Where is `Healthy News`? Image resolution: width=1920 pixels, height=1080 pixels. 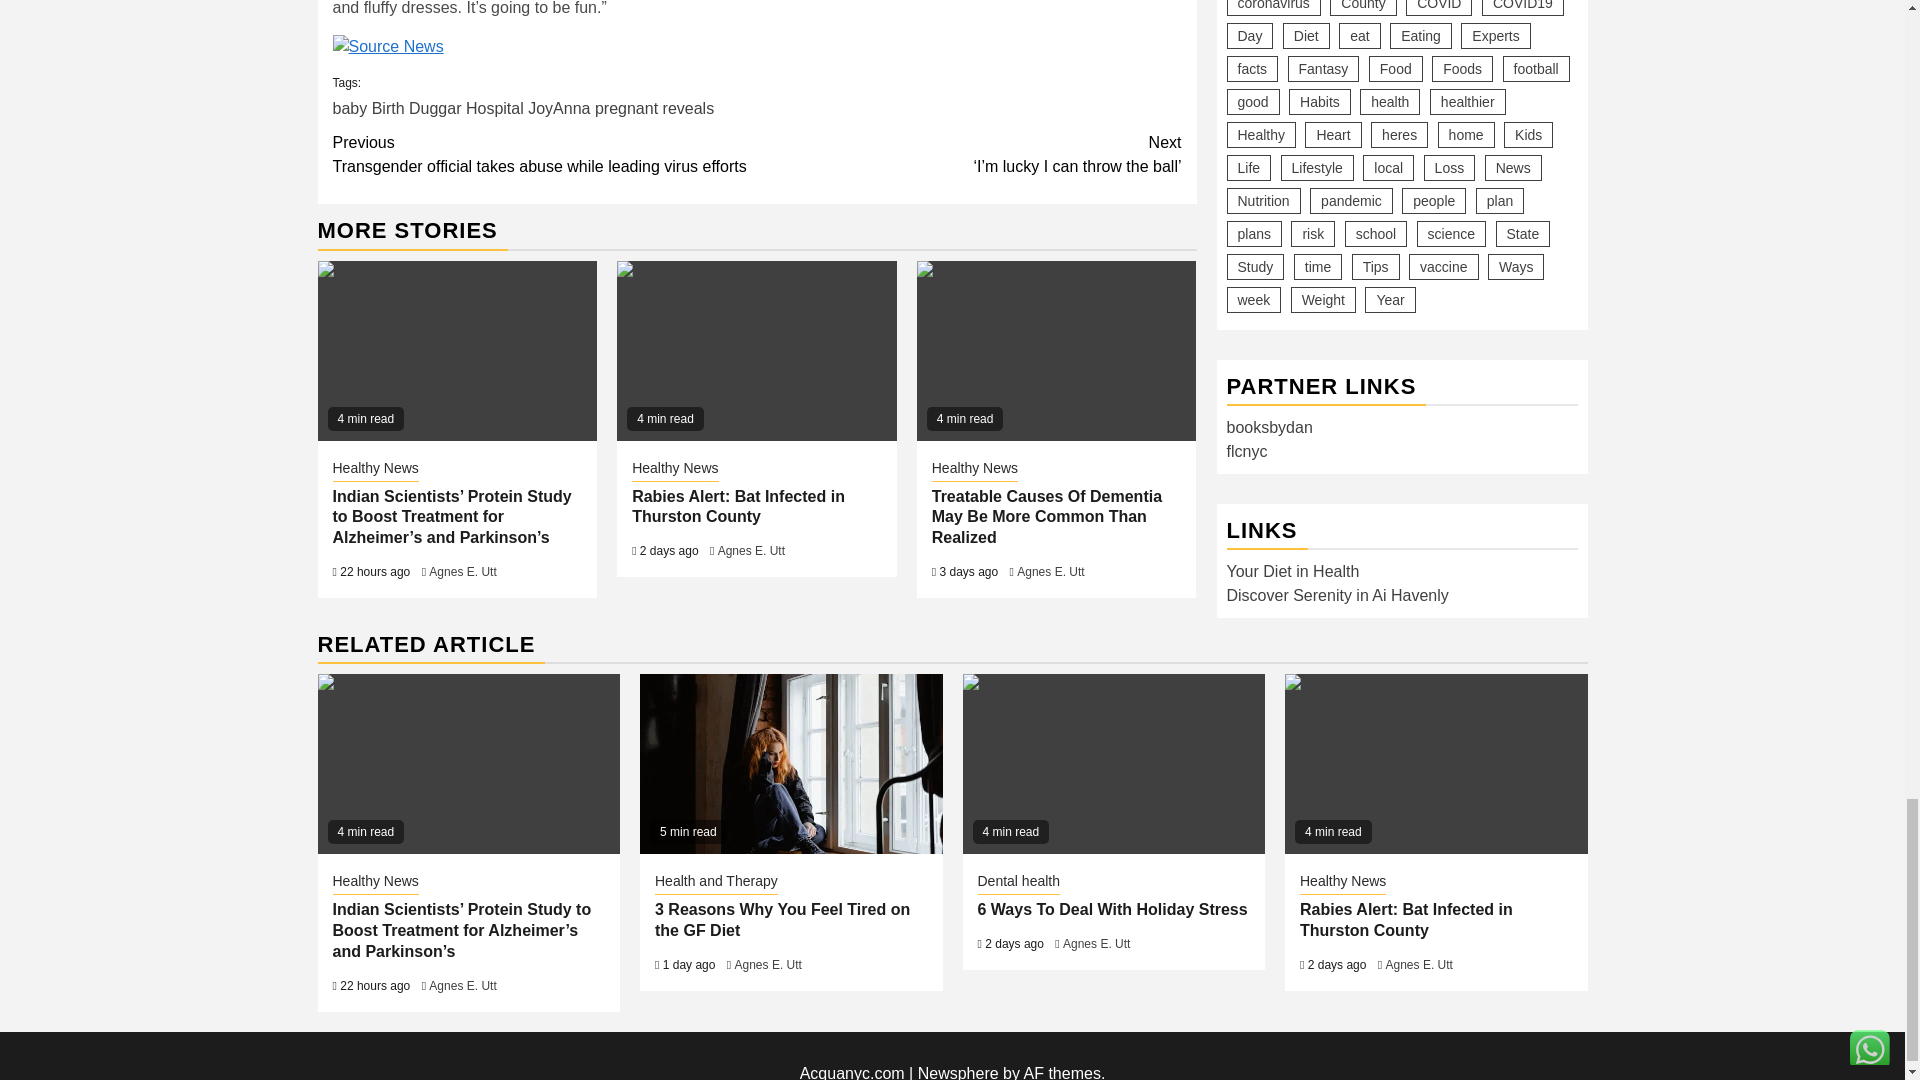
Healthy News is located at coordinates (375, 469).